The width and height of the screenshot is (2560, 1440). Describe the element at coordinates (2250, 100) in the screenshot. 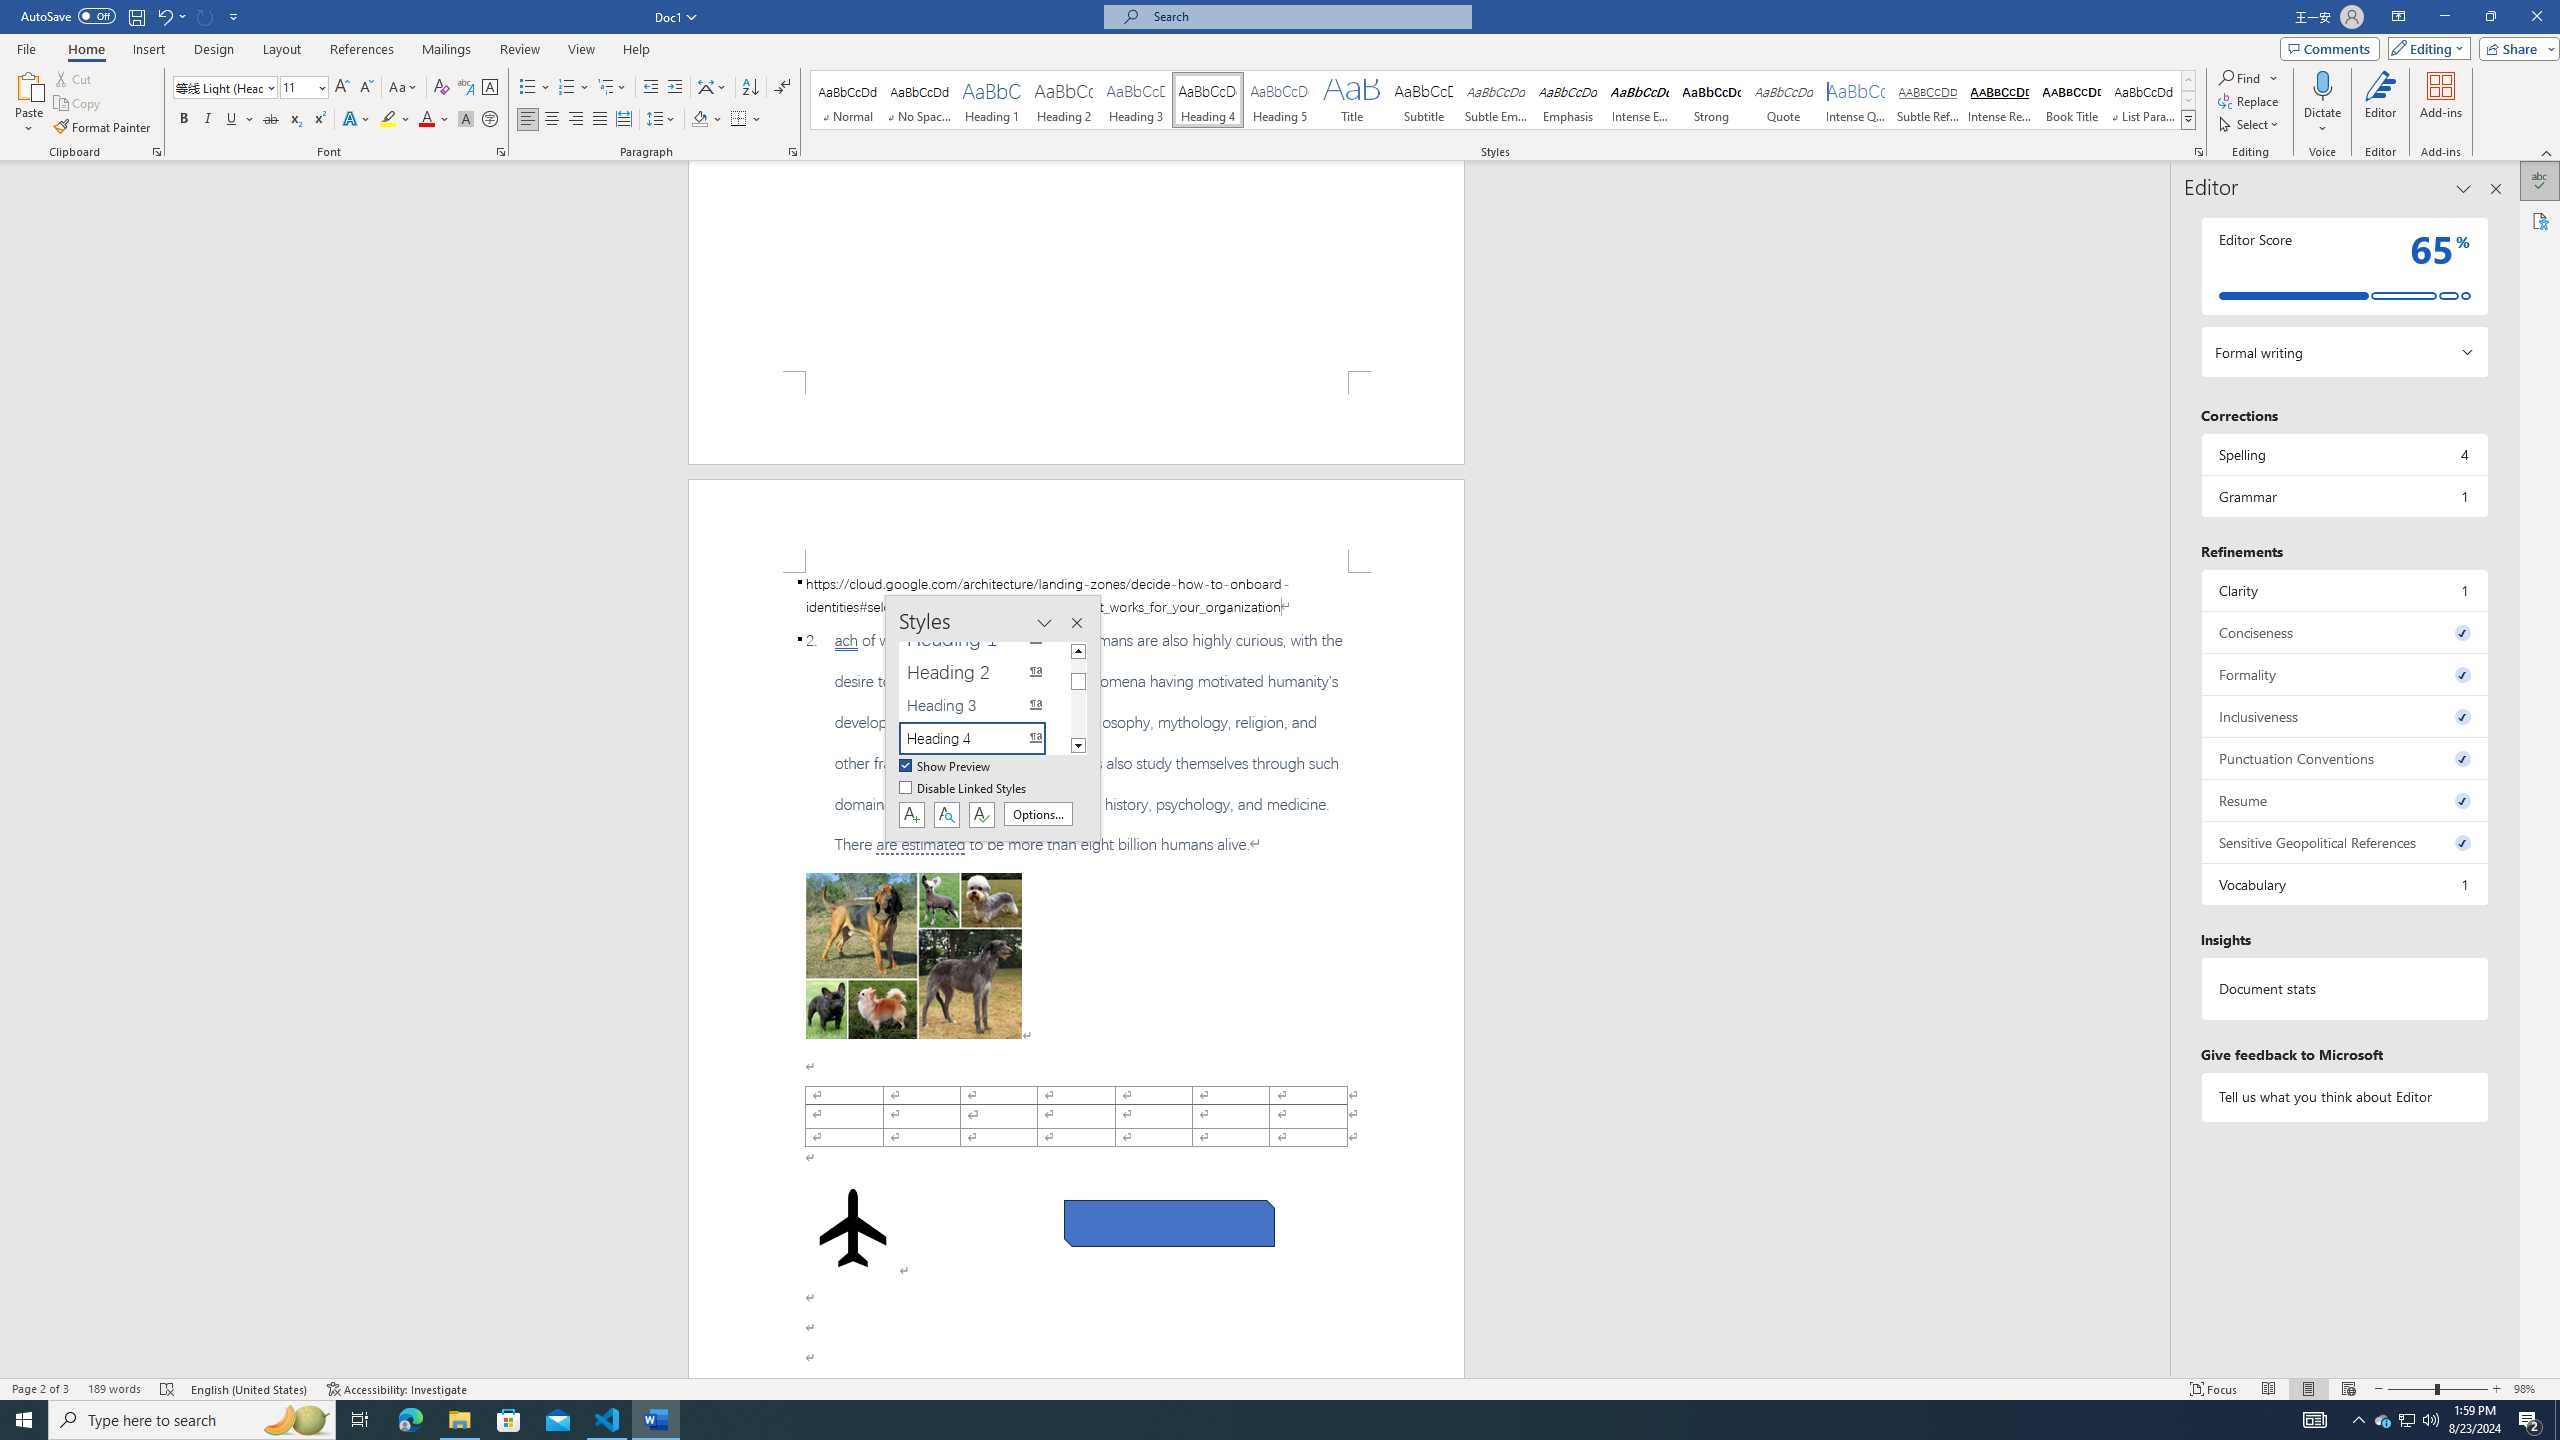

I see `Replace...` at that location.